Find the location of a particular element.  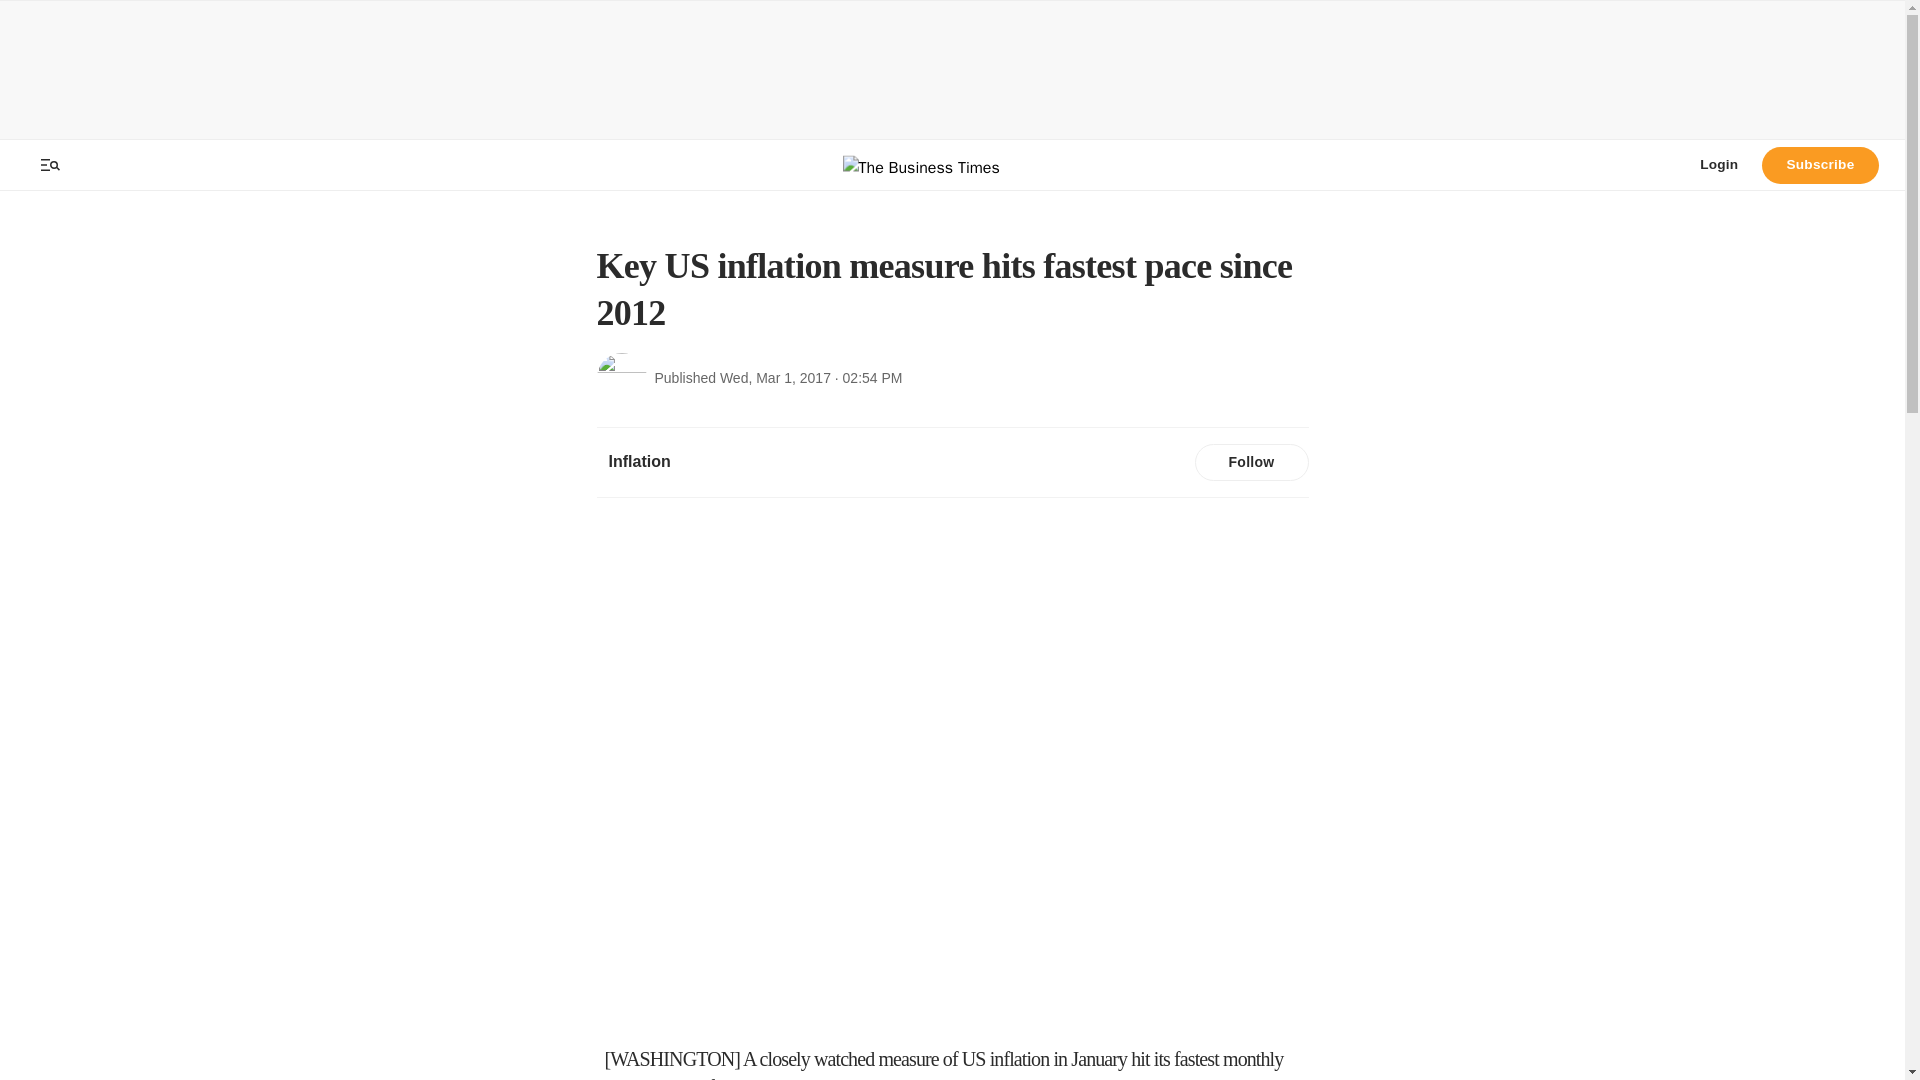

Login is located at coordinates (1718, 164).